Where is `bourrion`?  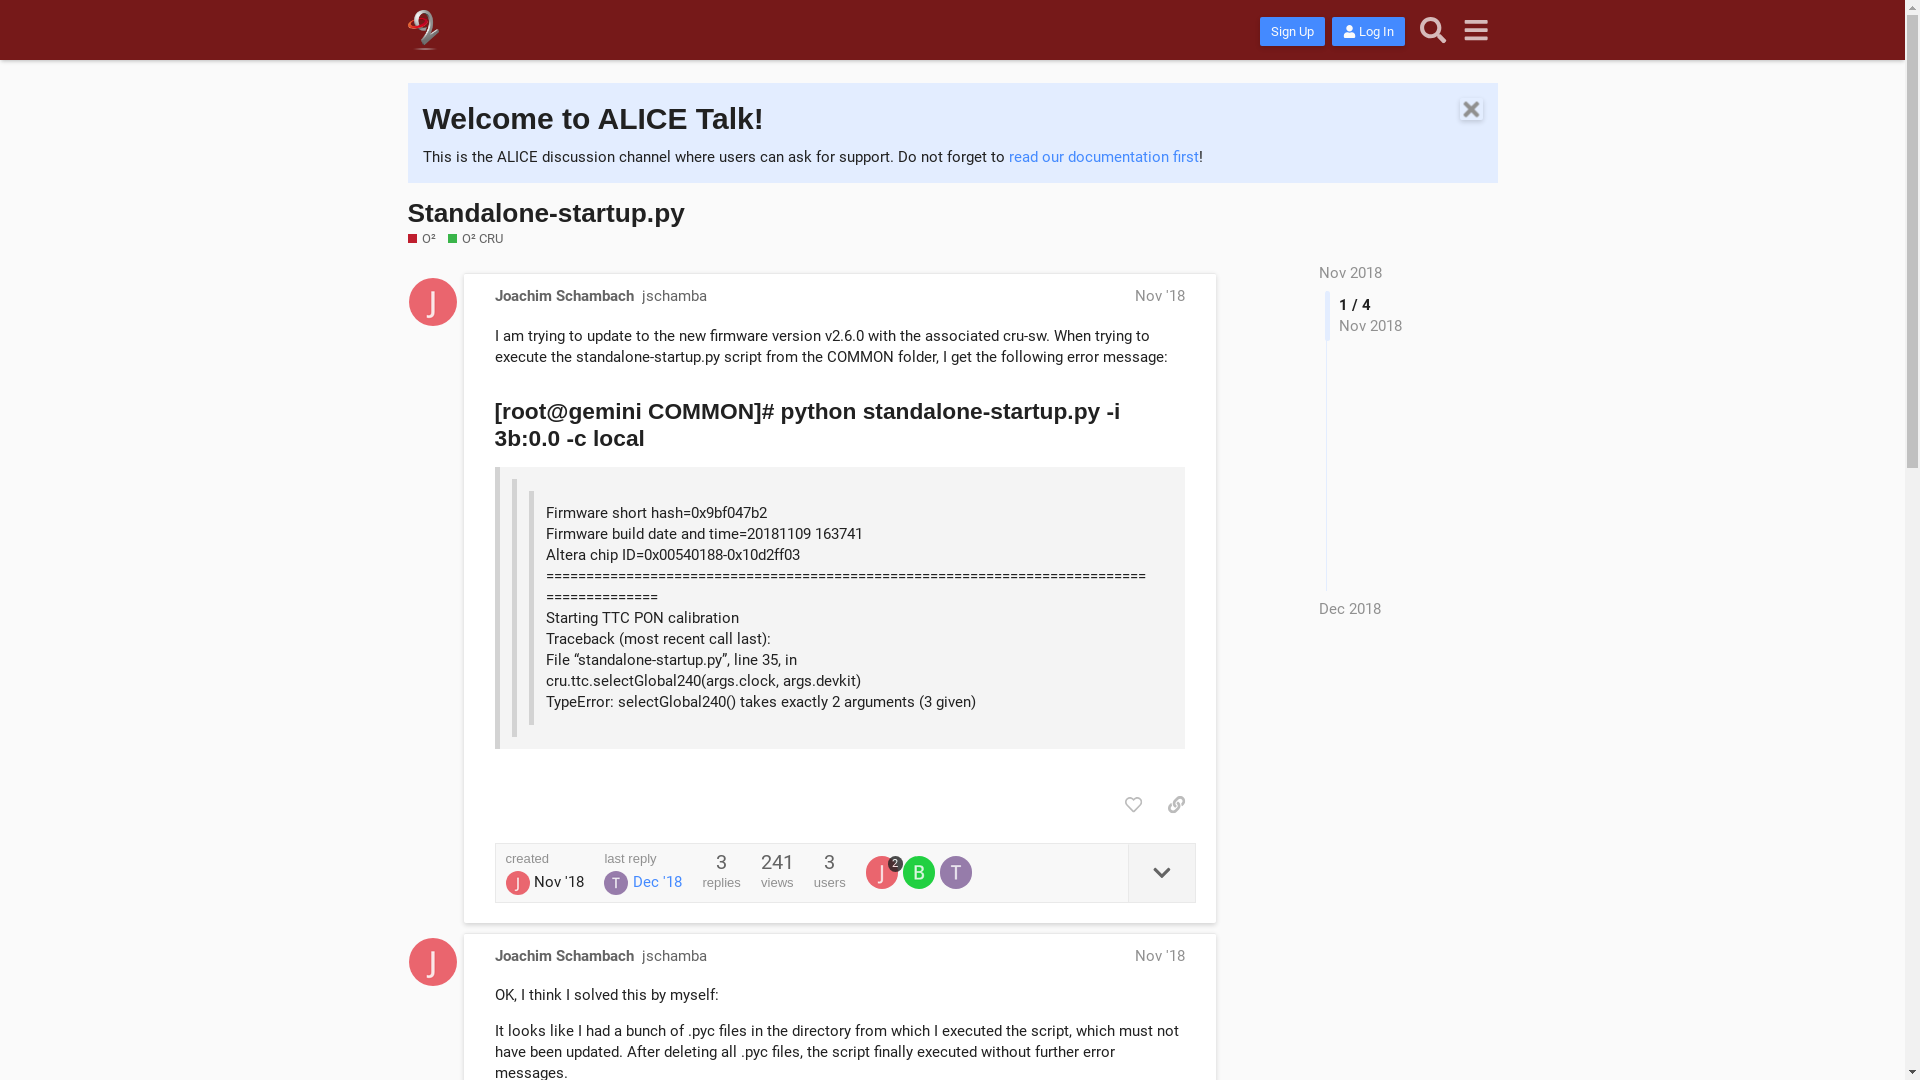 bourrion is located at coordinates (922, 872).